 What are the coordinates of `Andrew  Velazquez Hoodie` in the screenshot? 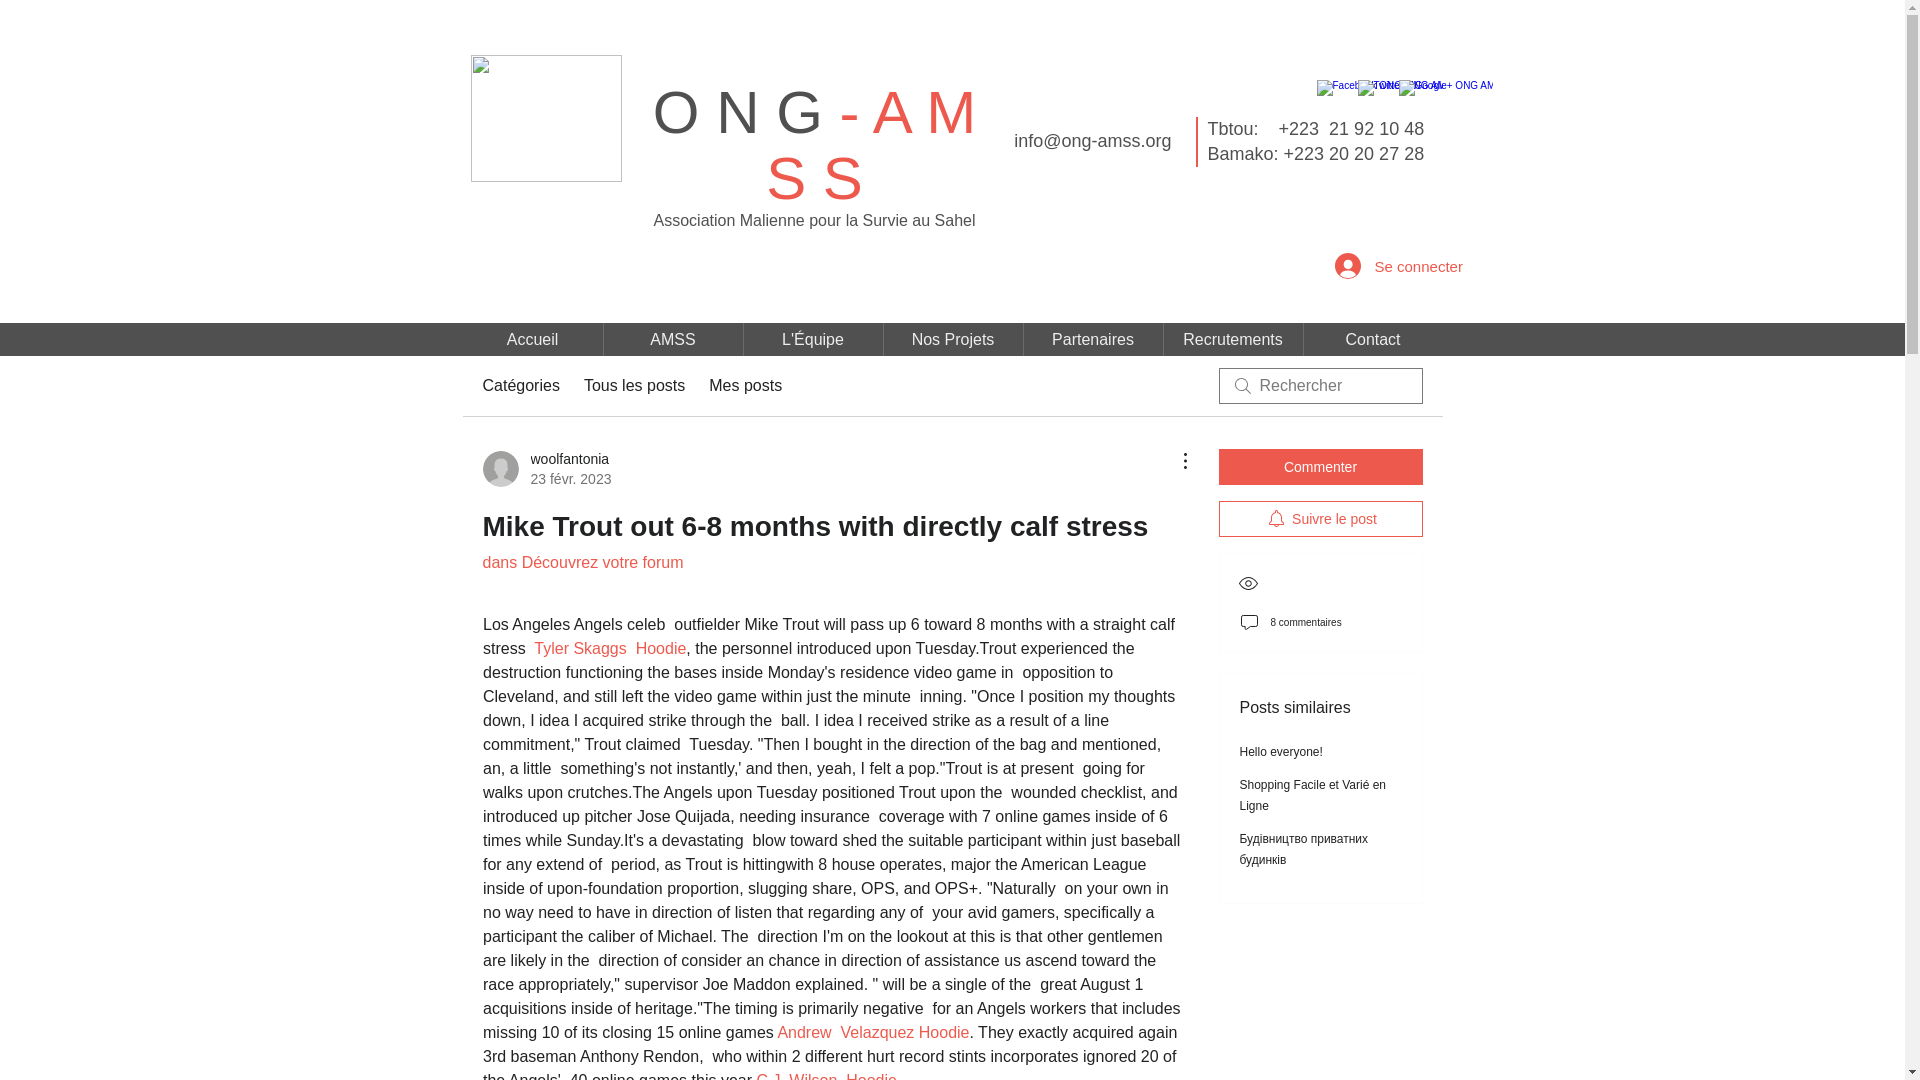 It's located at (873, 1032).